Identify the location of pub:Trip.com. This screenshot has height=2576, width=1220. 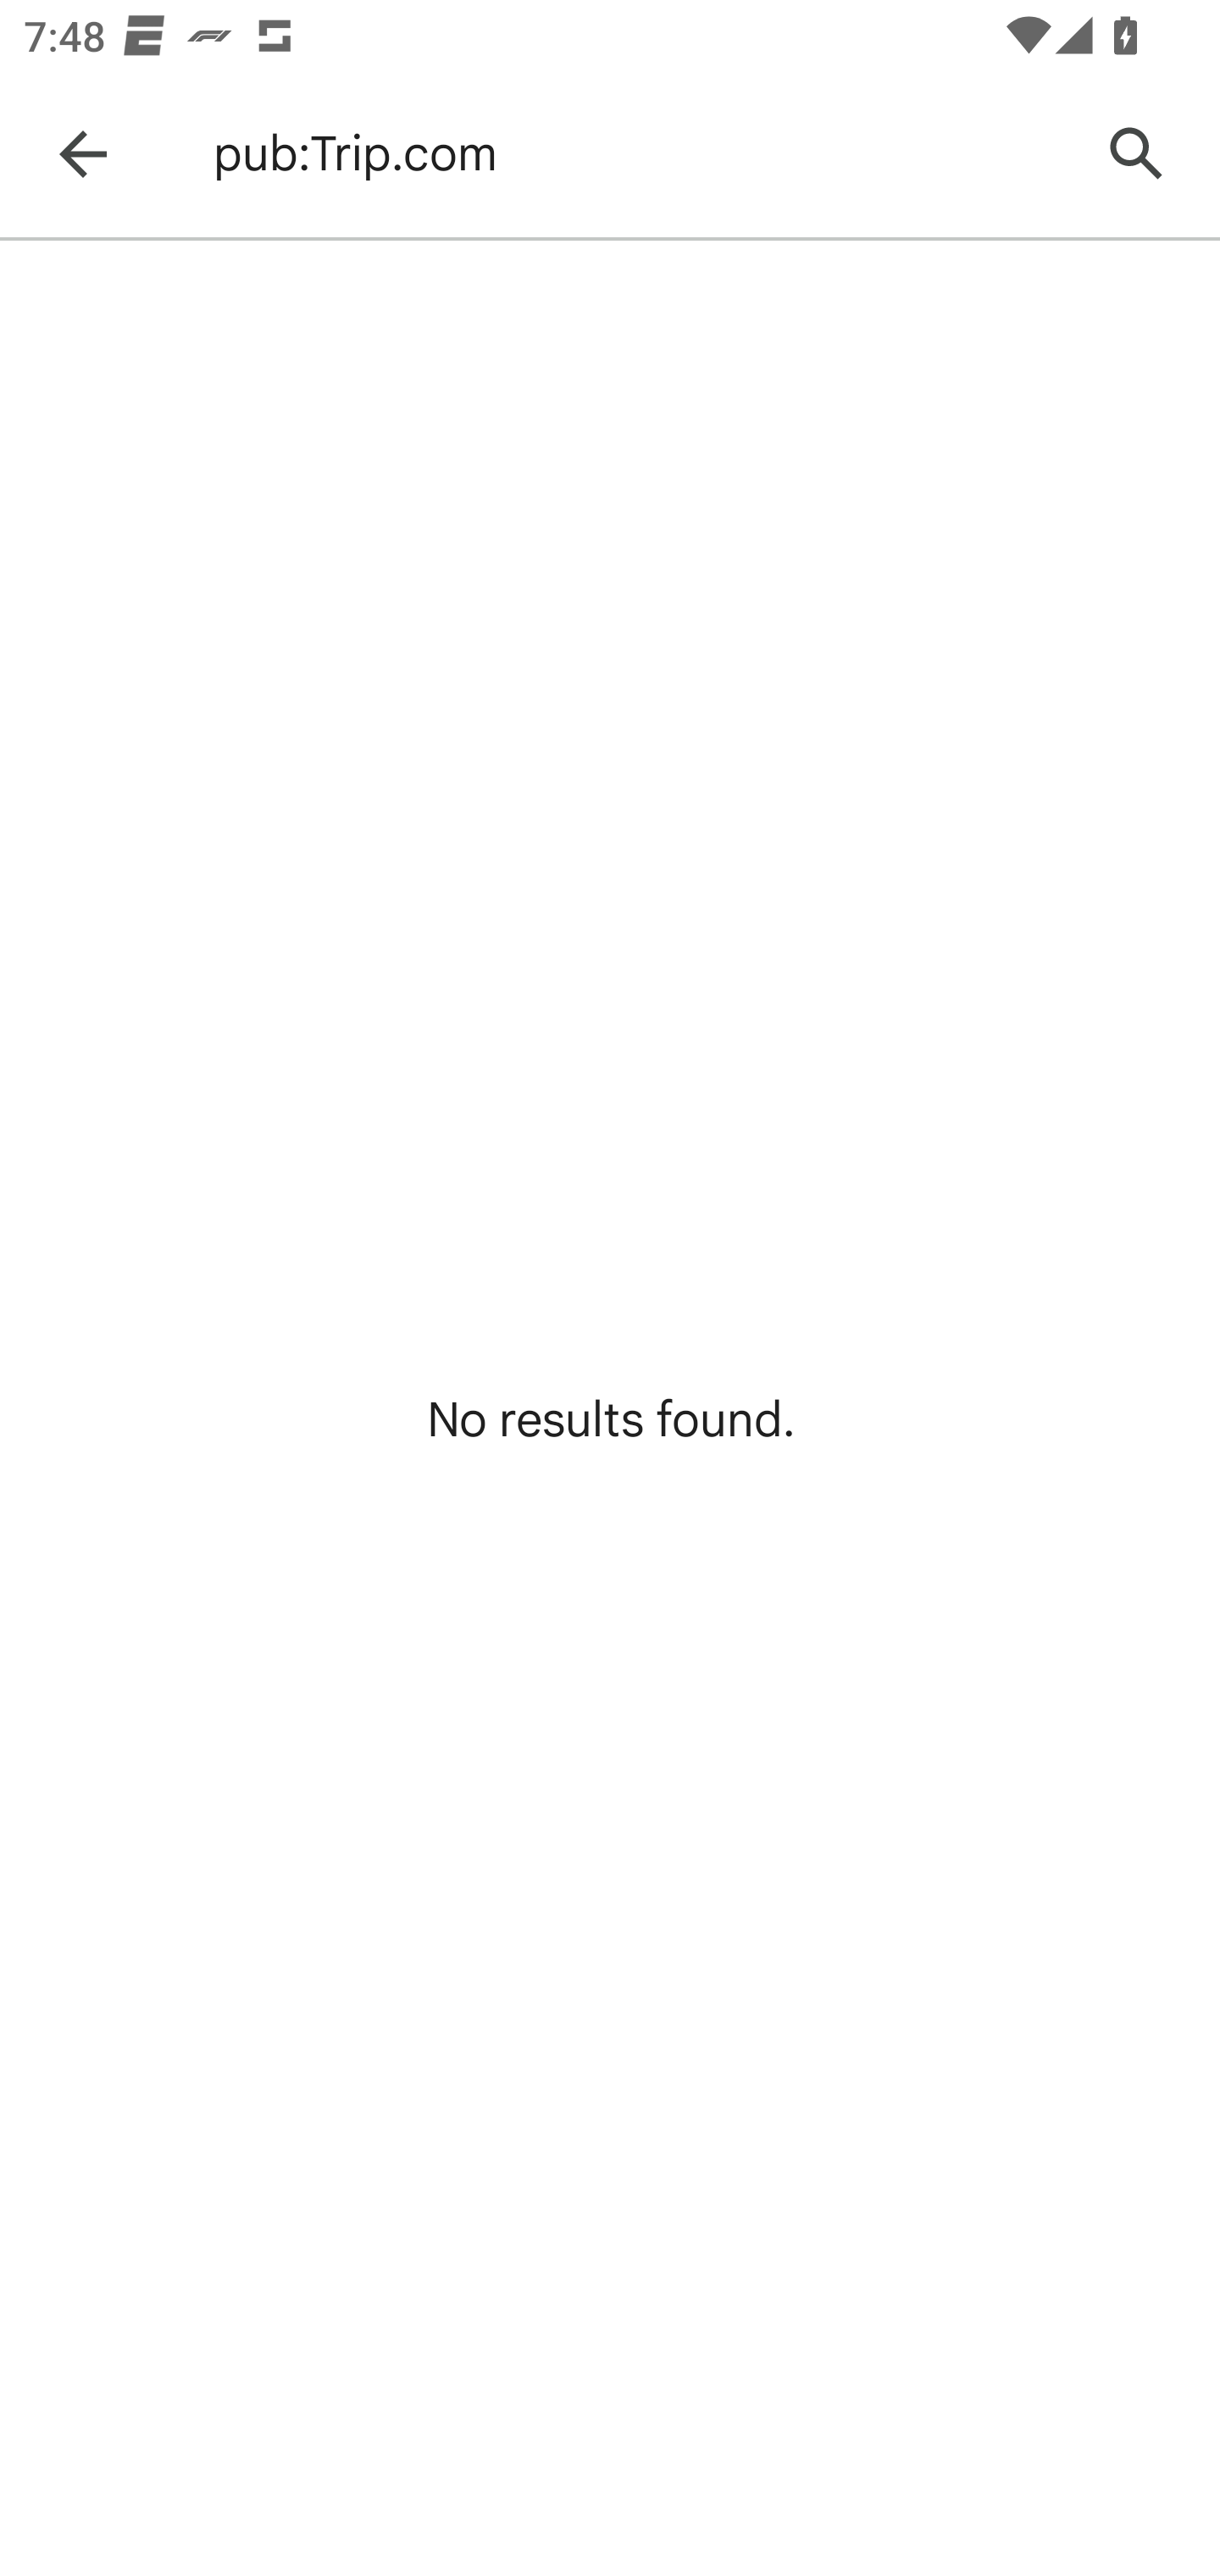
(639, 154).